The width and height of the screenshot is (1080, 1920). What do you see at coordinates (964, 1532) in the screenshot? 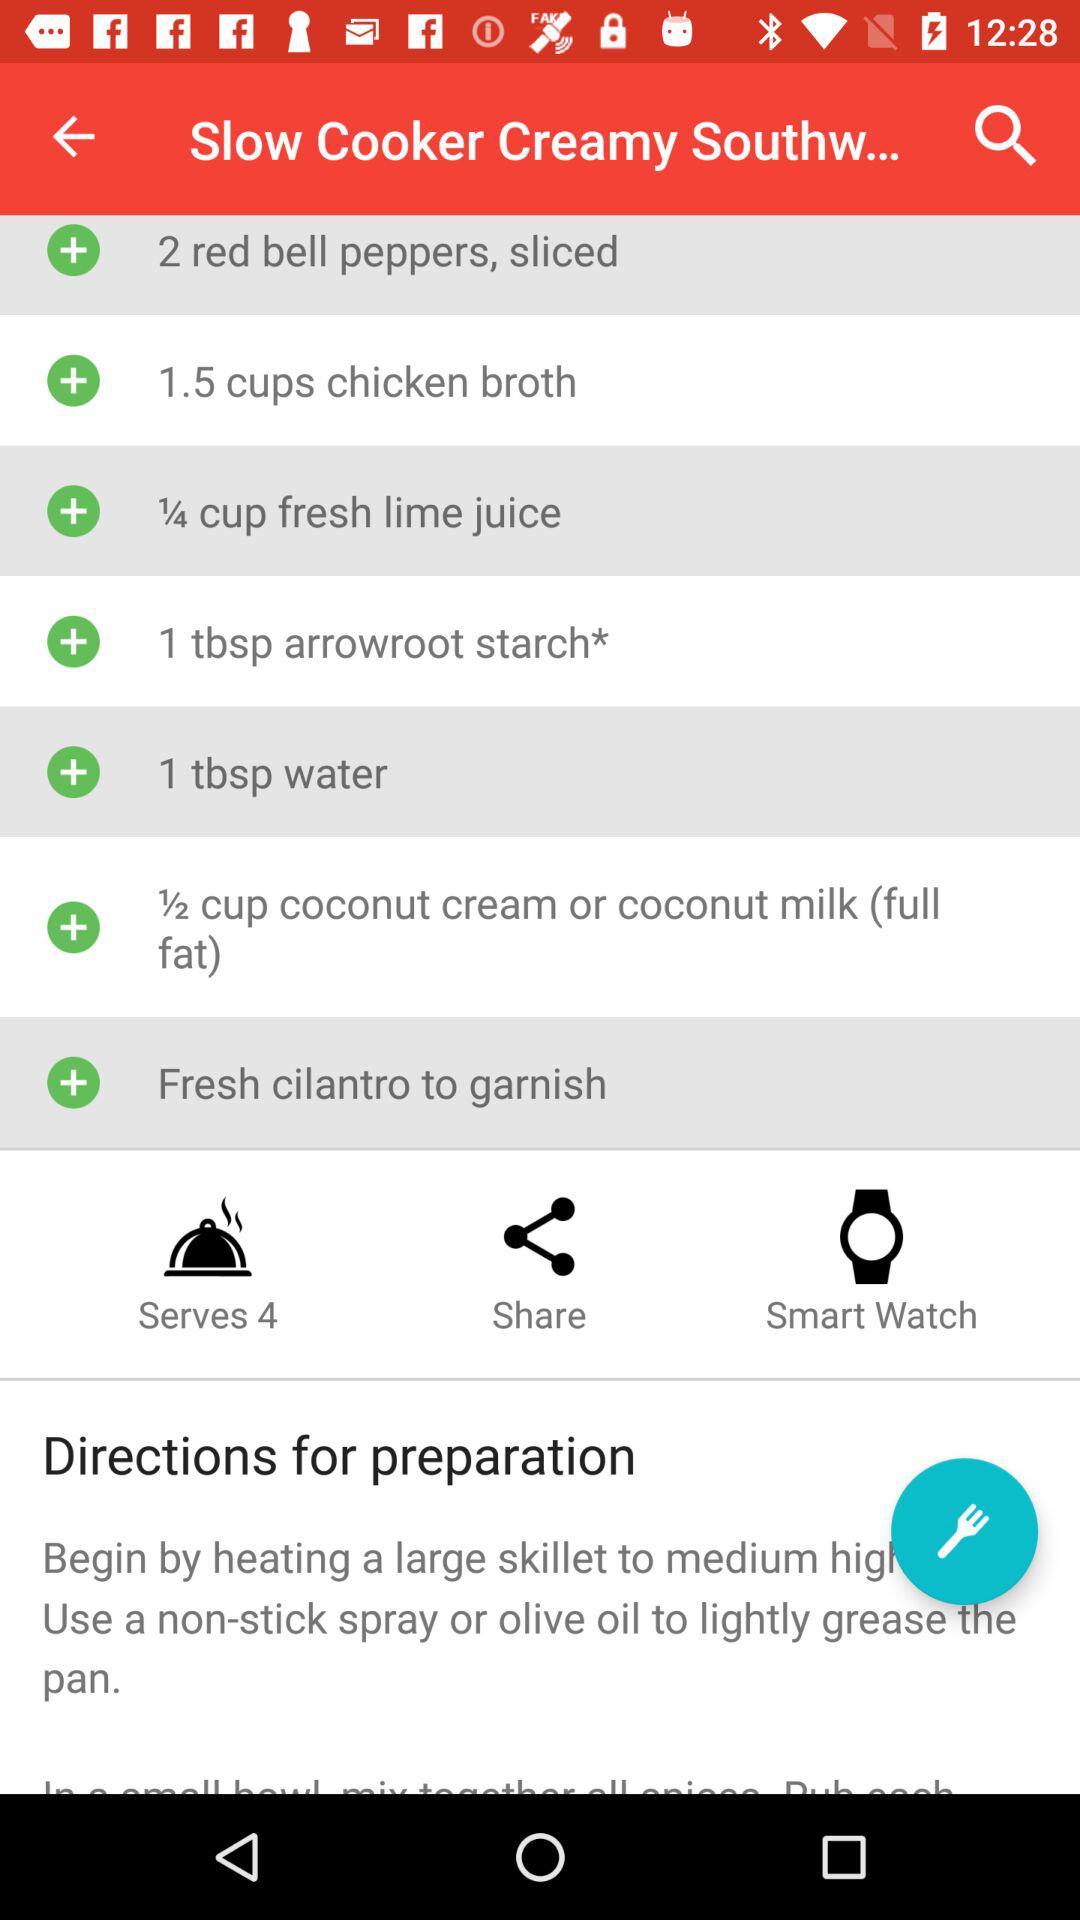
I see `activate fork icon` at bounding box center [964, 1532].